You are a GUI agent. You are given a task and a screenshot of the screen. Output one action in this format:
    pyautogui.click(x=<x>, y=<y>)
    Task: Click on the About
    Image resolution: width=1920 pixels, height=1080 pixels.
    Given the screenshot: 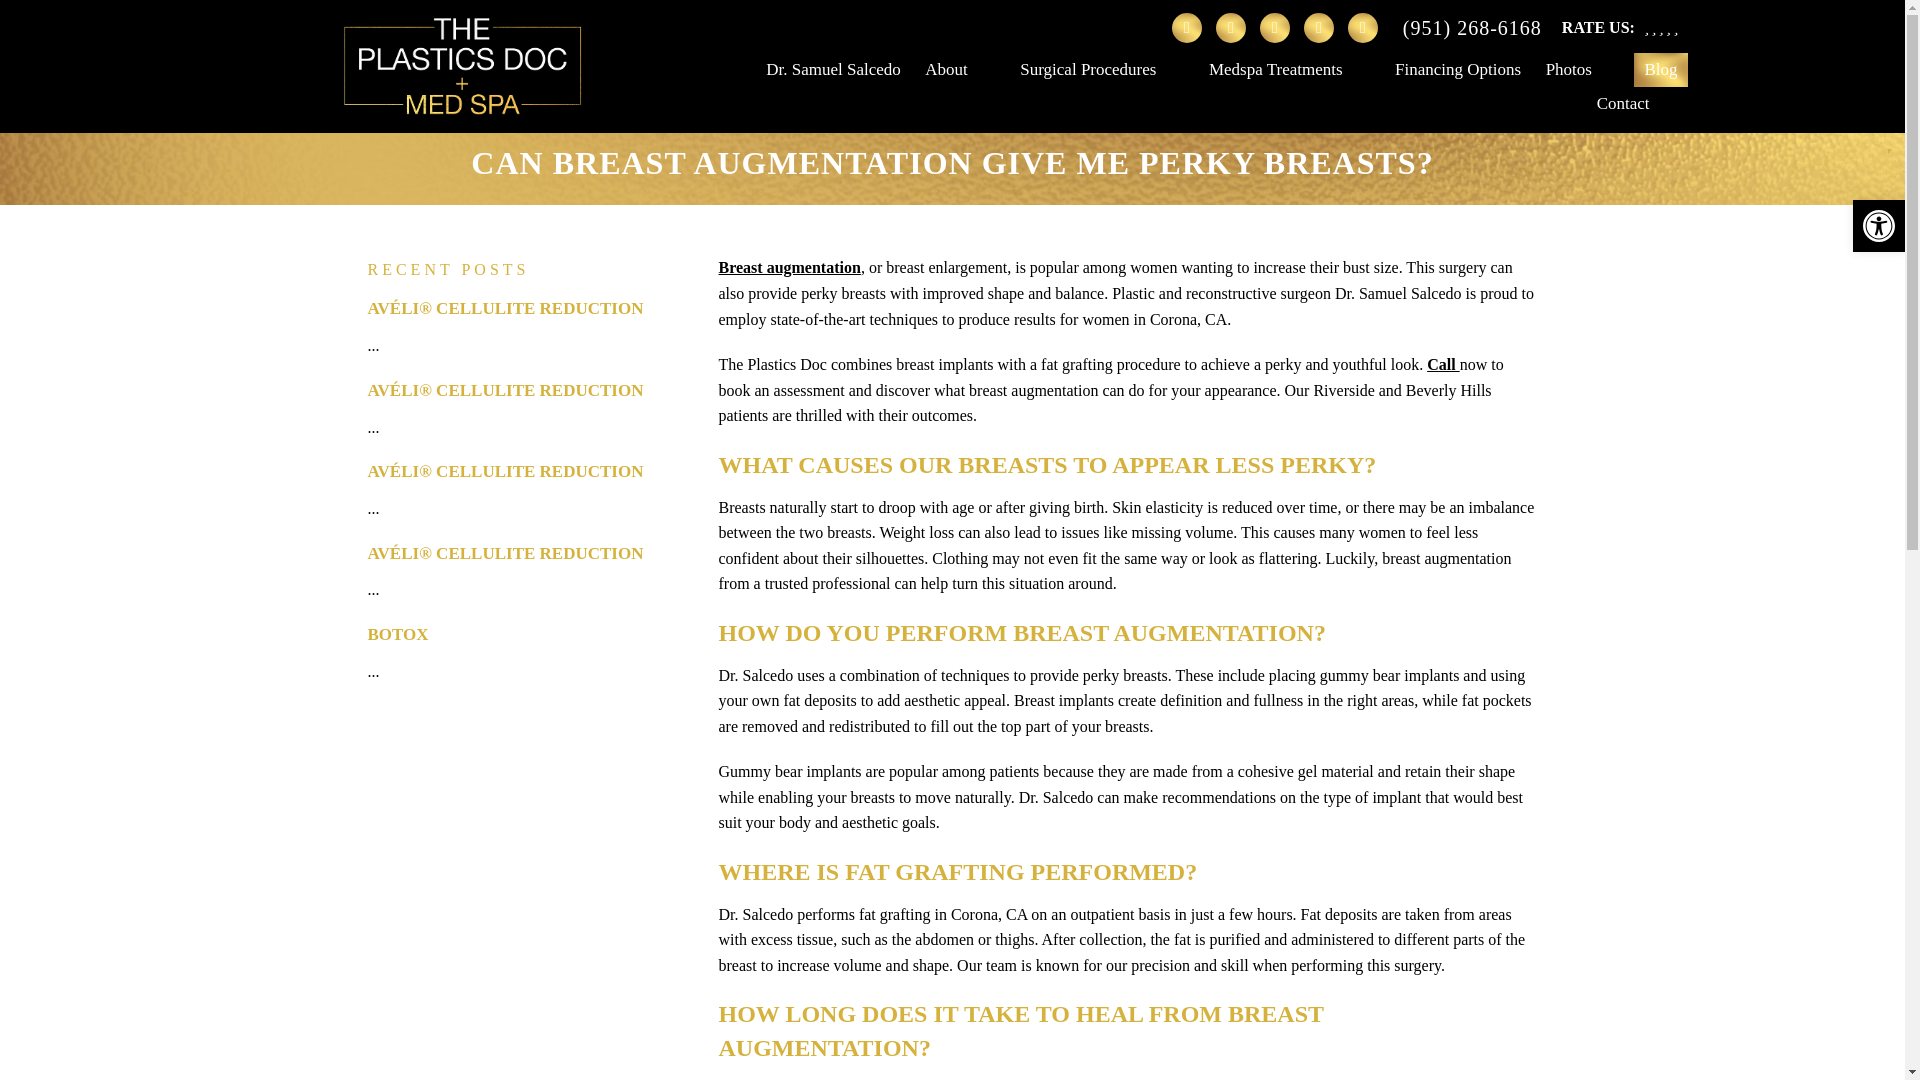 What is the action you would take?
    pyautogui.click(x=960, y=70)
    